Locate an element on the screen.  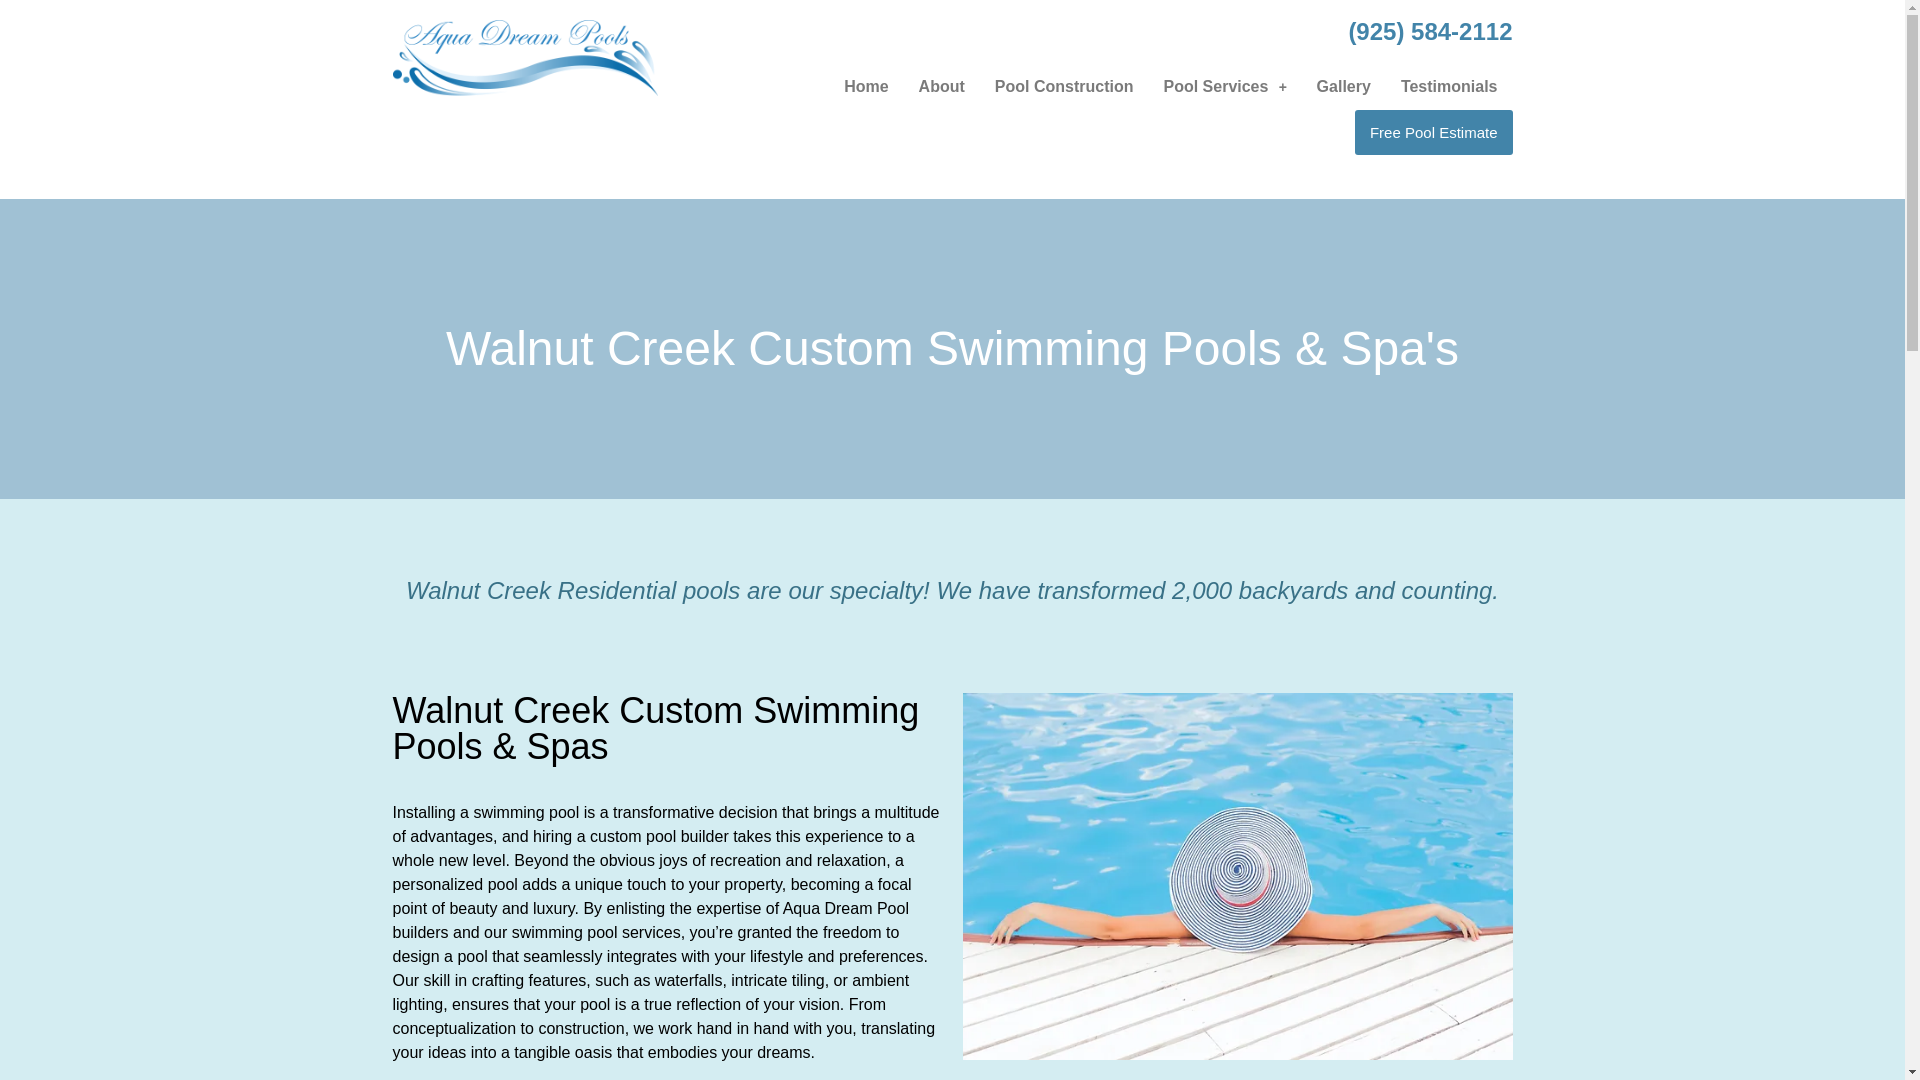
Pool Construction is located at coordinates (1064, 86).